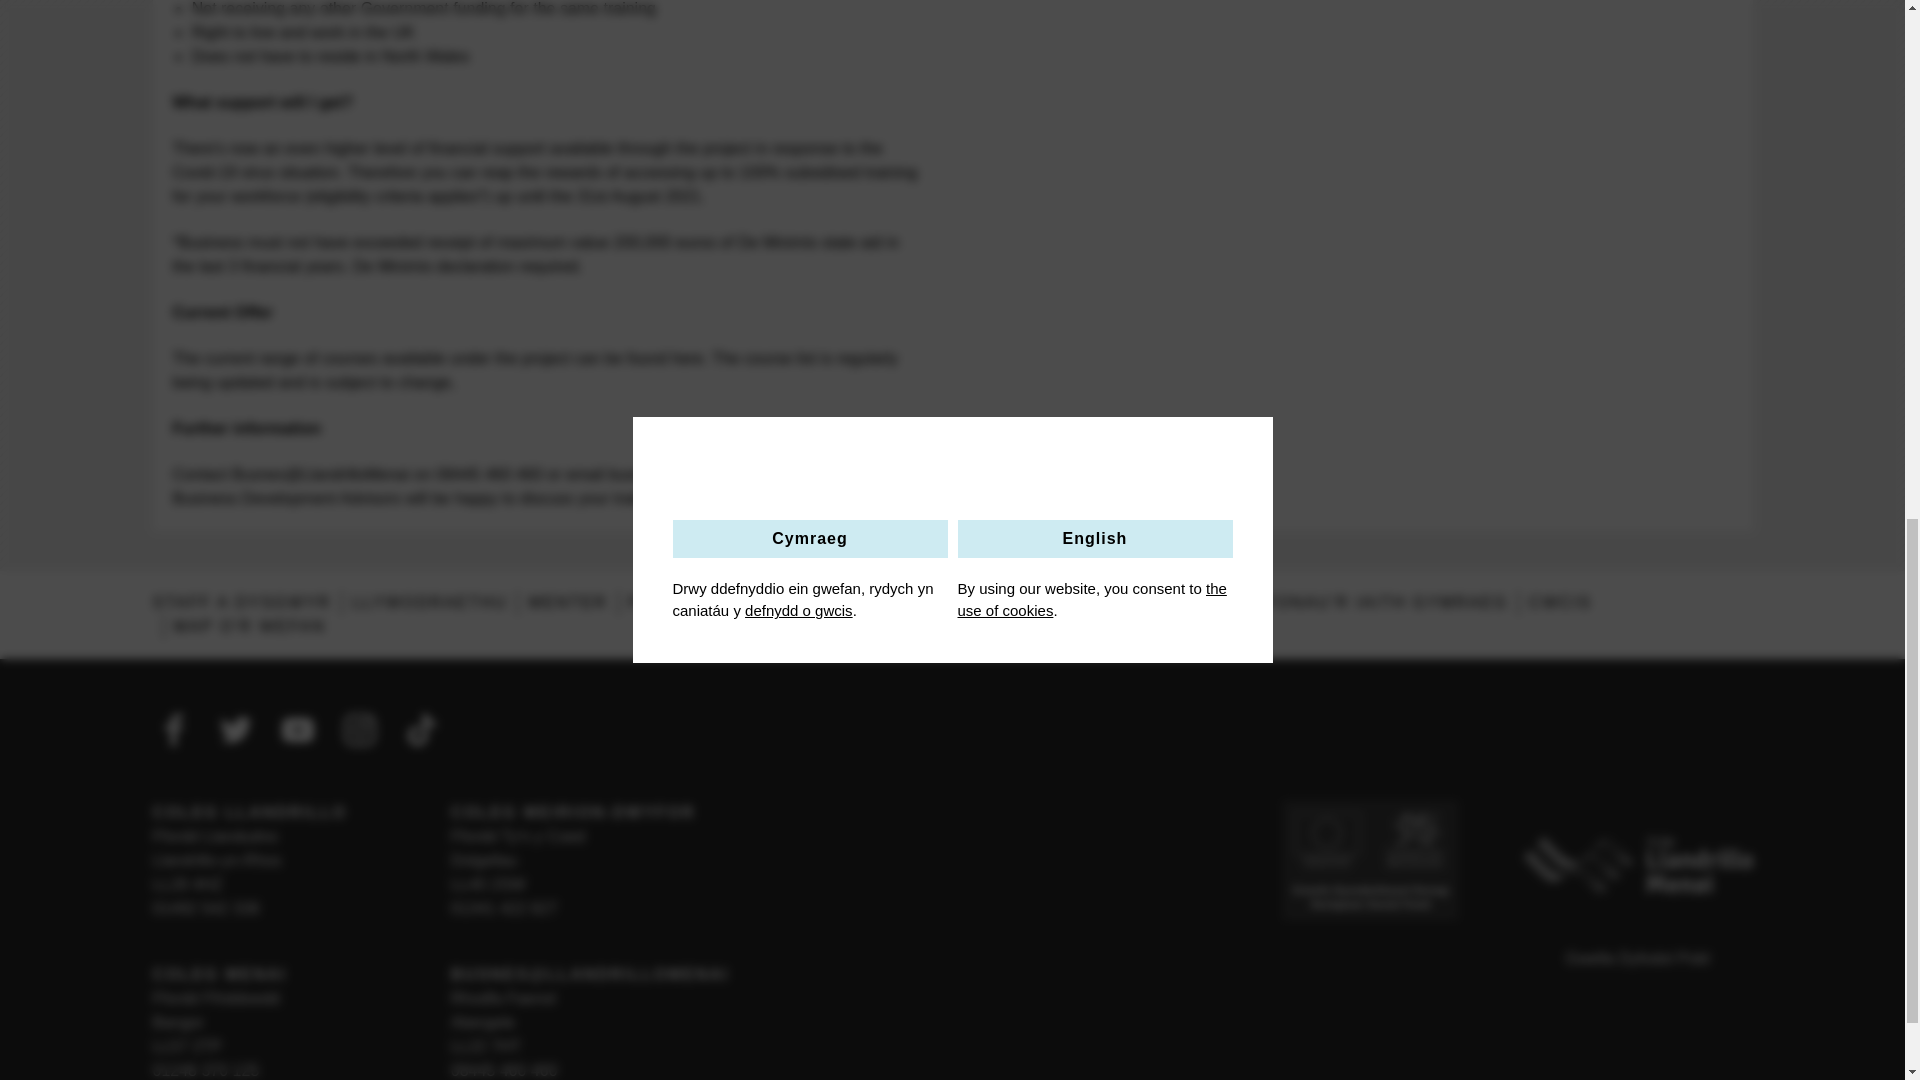 The width and height of the screenshot is (1920, 1080). What do you see at coordinates (816, 602) in the screenshot?
I see `CYDRADDOLDEB` at bounding box center [816, 602].